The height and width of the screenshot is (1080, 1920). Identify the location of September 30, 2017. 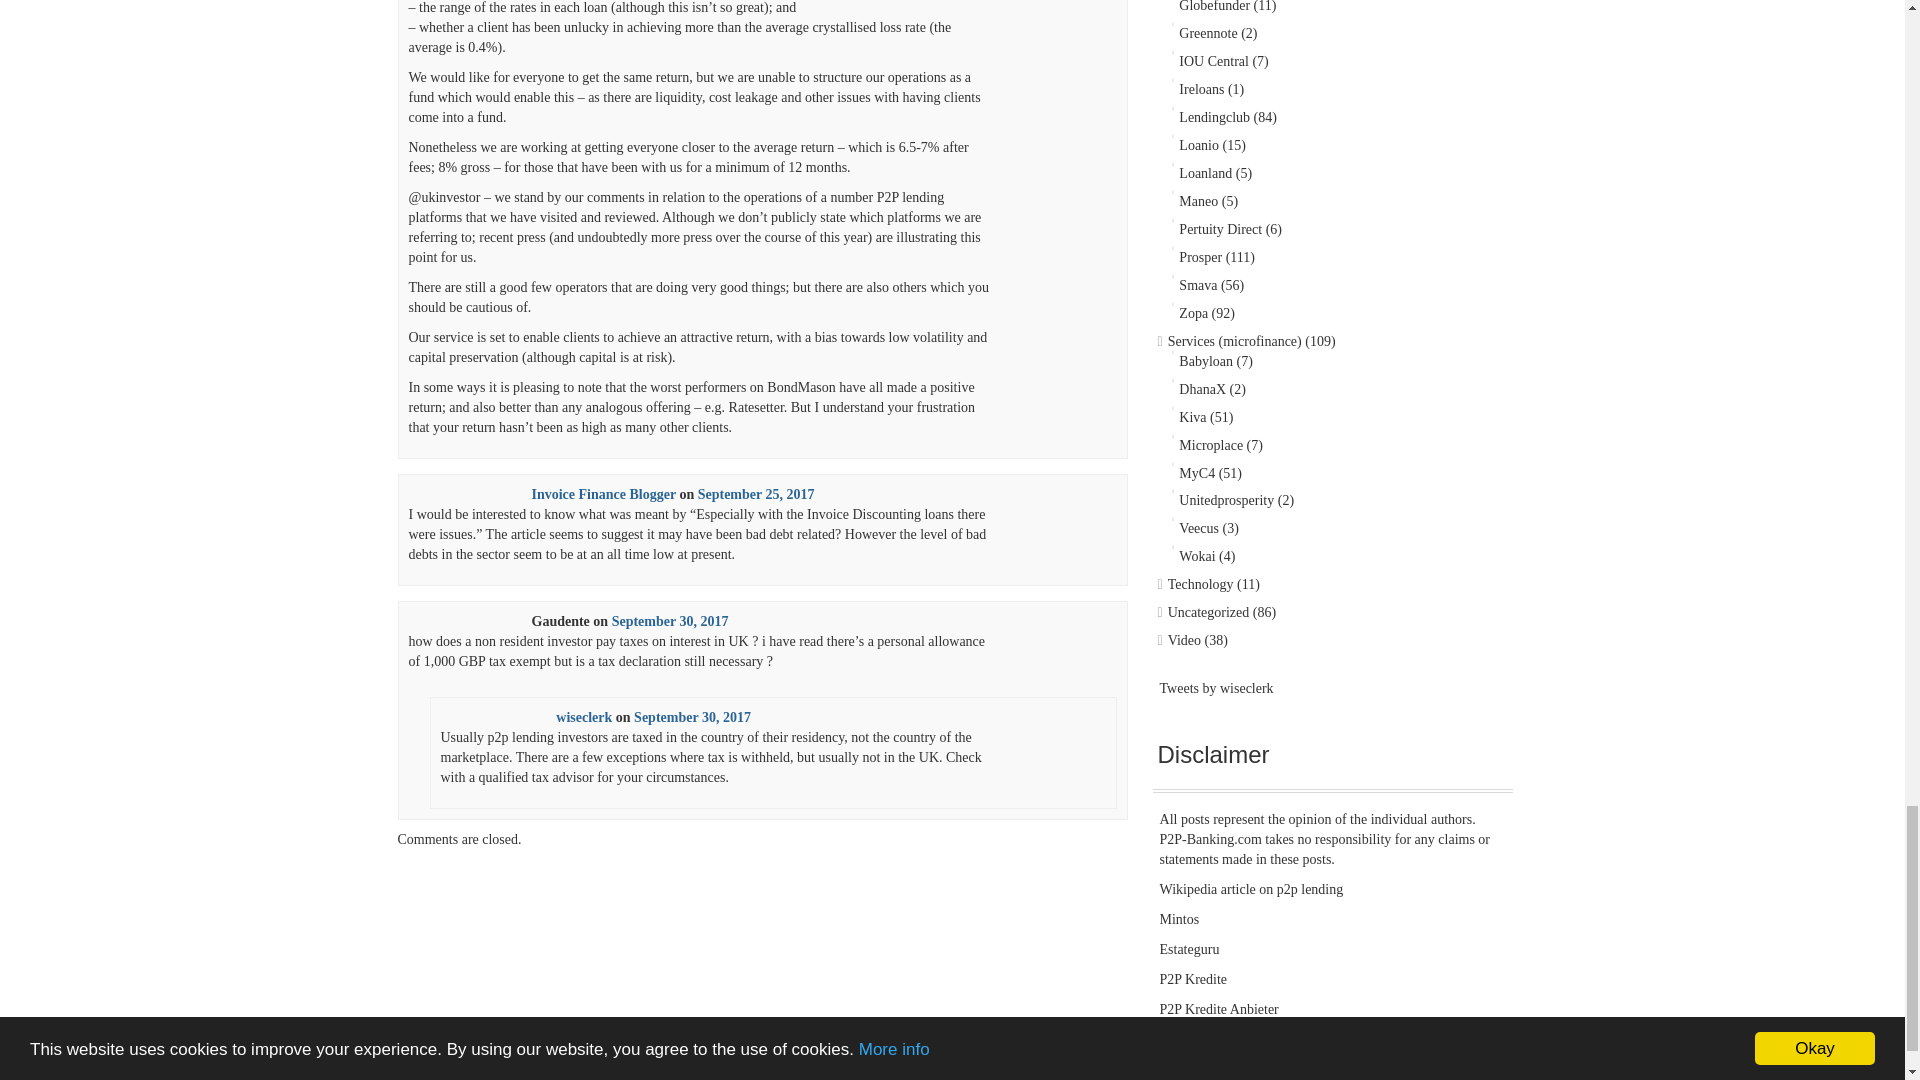
(670, 621).